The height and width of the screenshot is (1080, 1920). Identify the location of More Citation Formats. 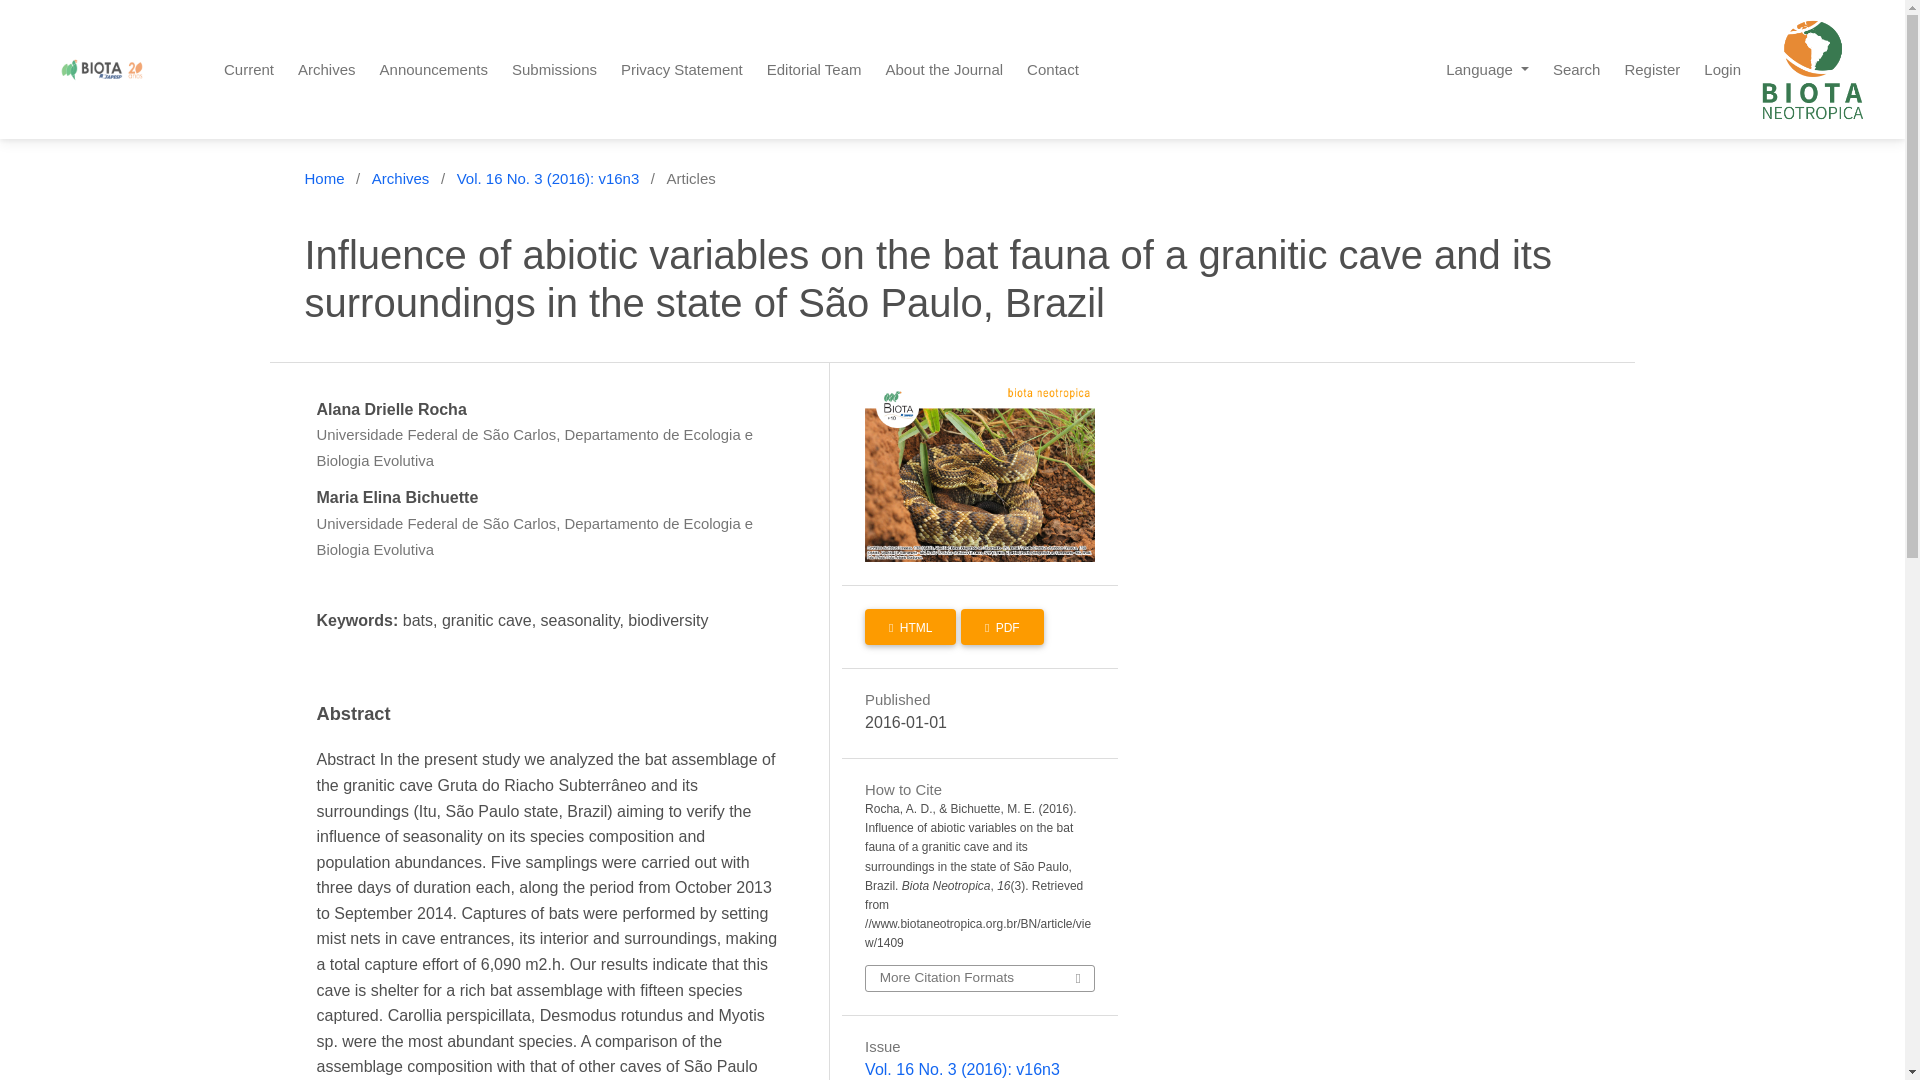
(980, 978).